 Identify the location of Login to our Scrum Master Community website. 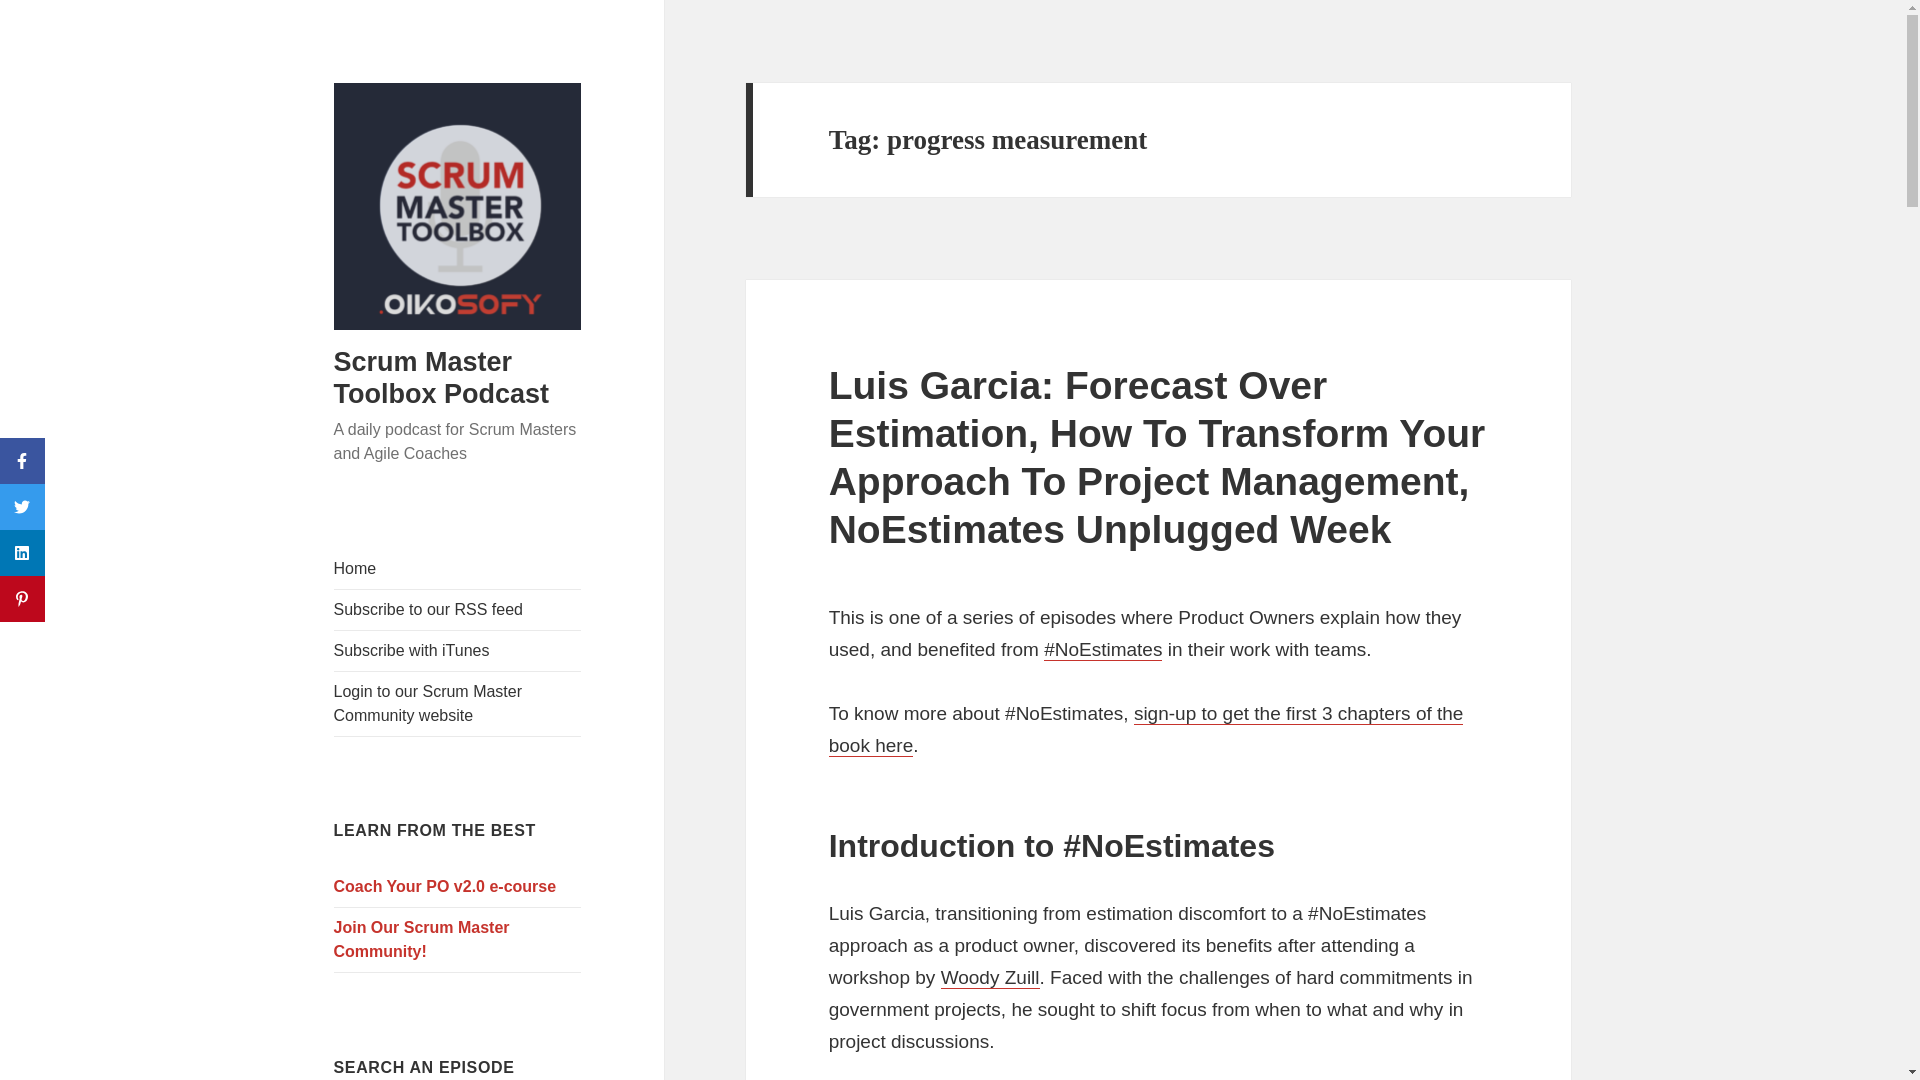
(458, 703).